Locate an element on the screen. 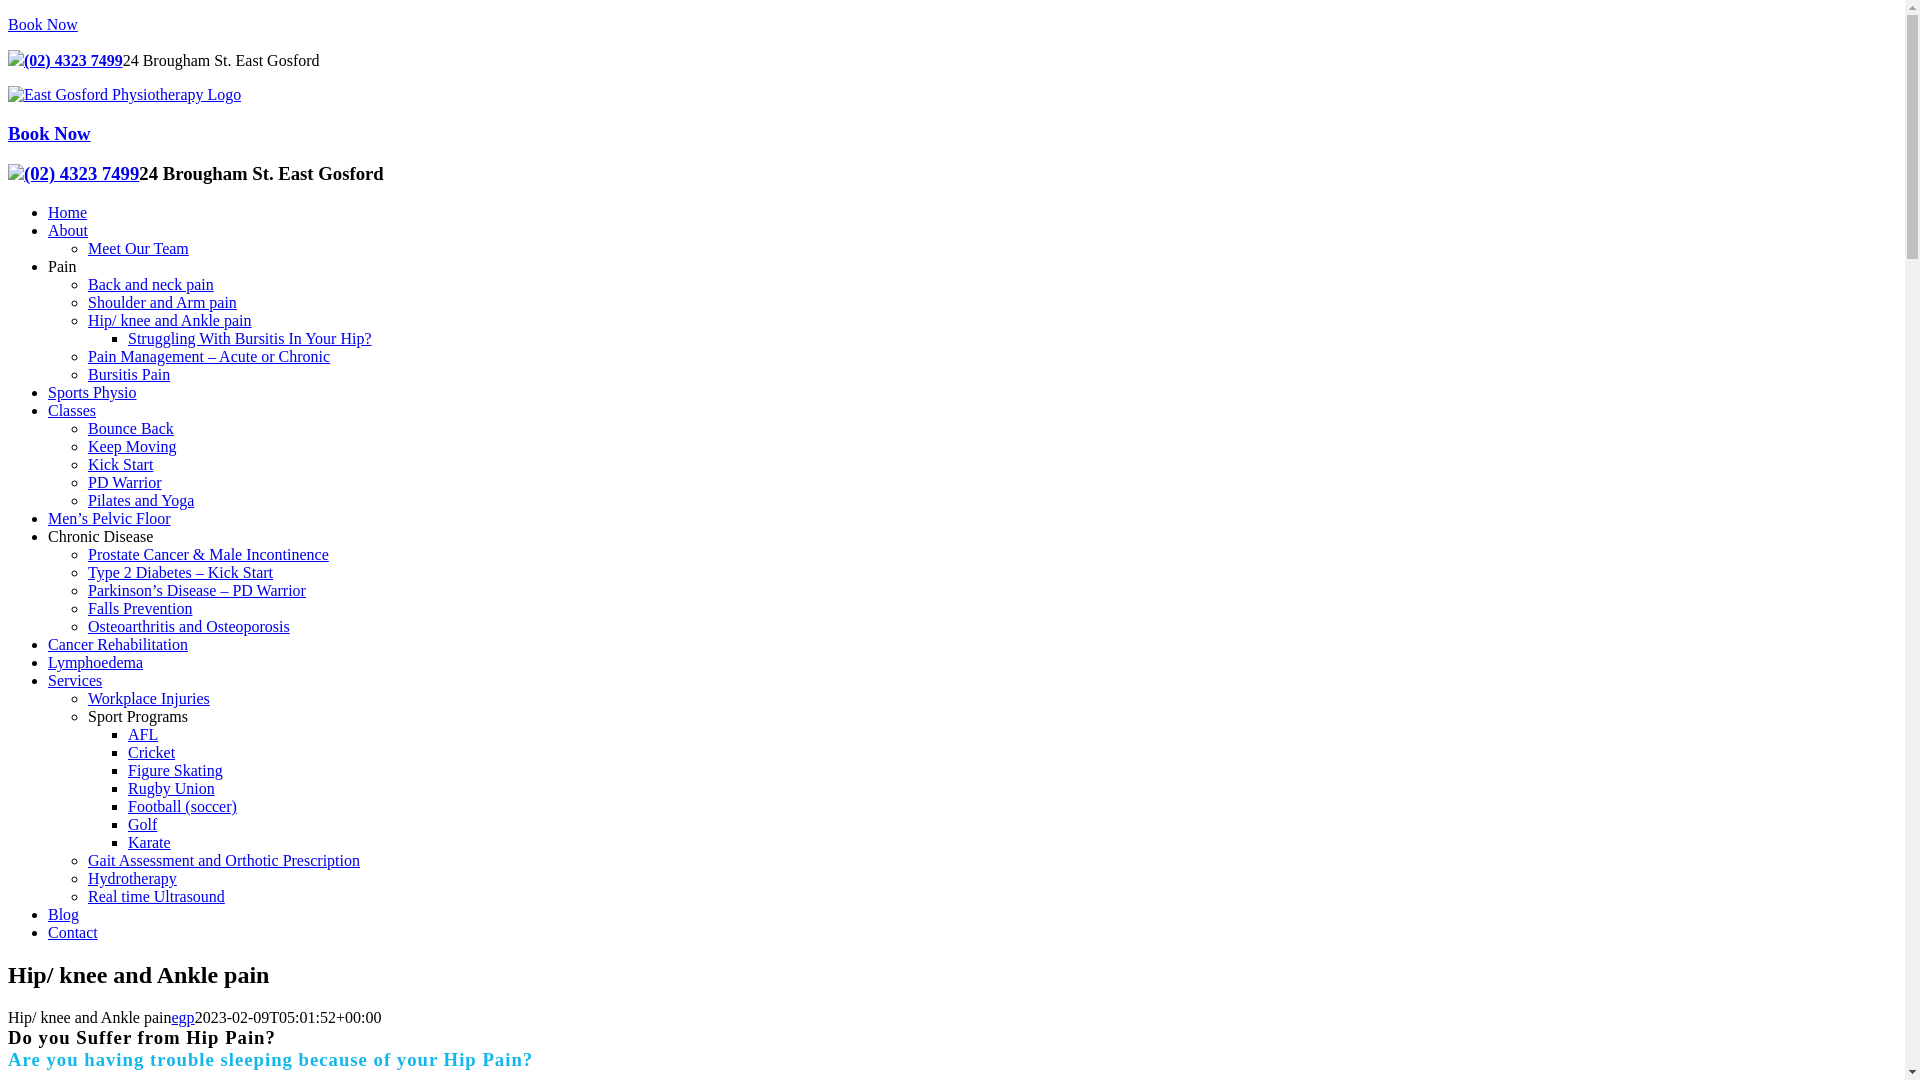 This screenshot has width=1920, height=1080. Golf is located at coordinates (142, 824).